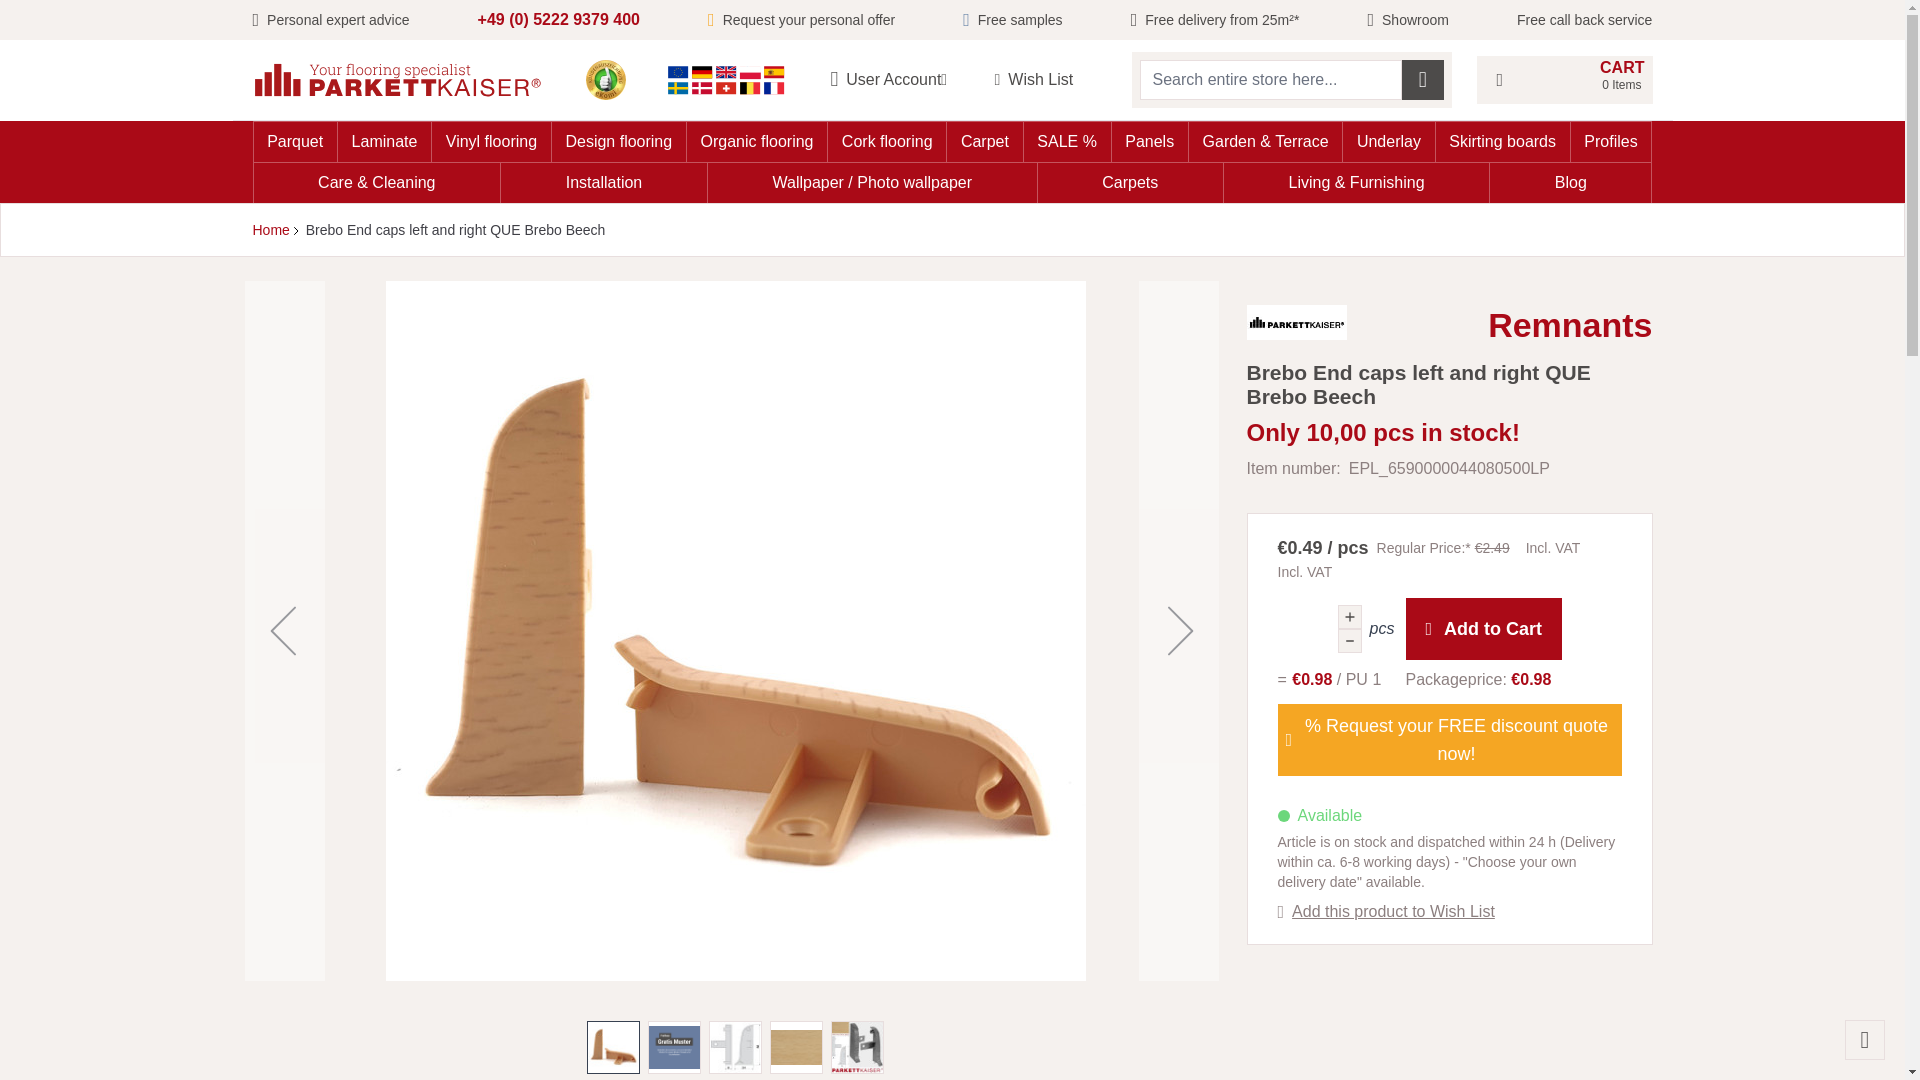 This screenshot has height=1080, width=1920. What do you see at coordinates (1012, 20) in the screenshot?
I see `Free samples` at bounding box center [1012, 20].